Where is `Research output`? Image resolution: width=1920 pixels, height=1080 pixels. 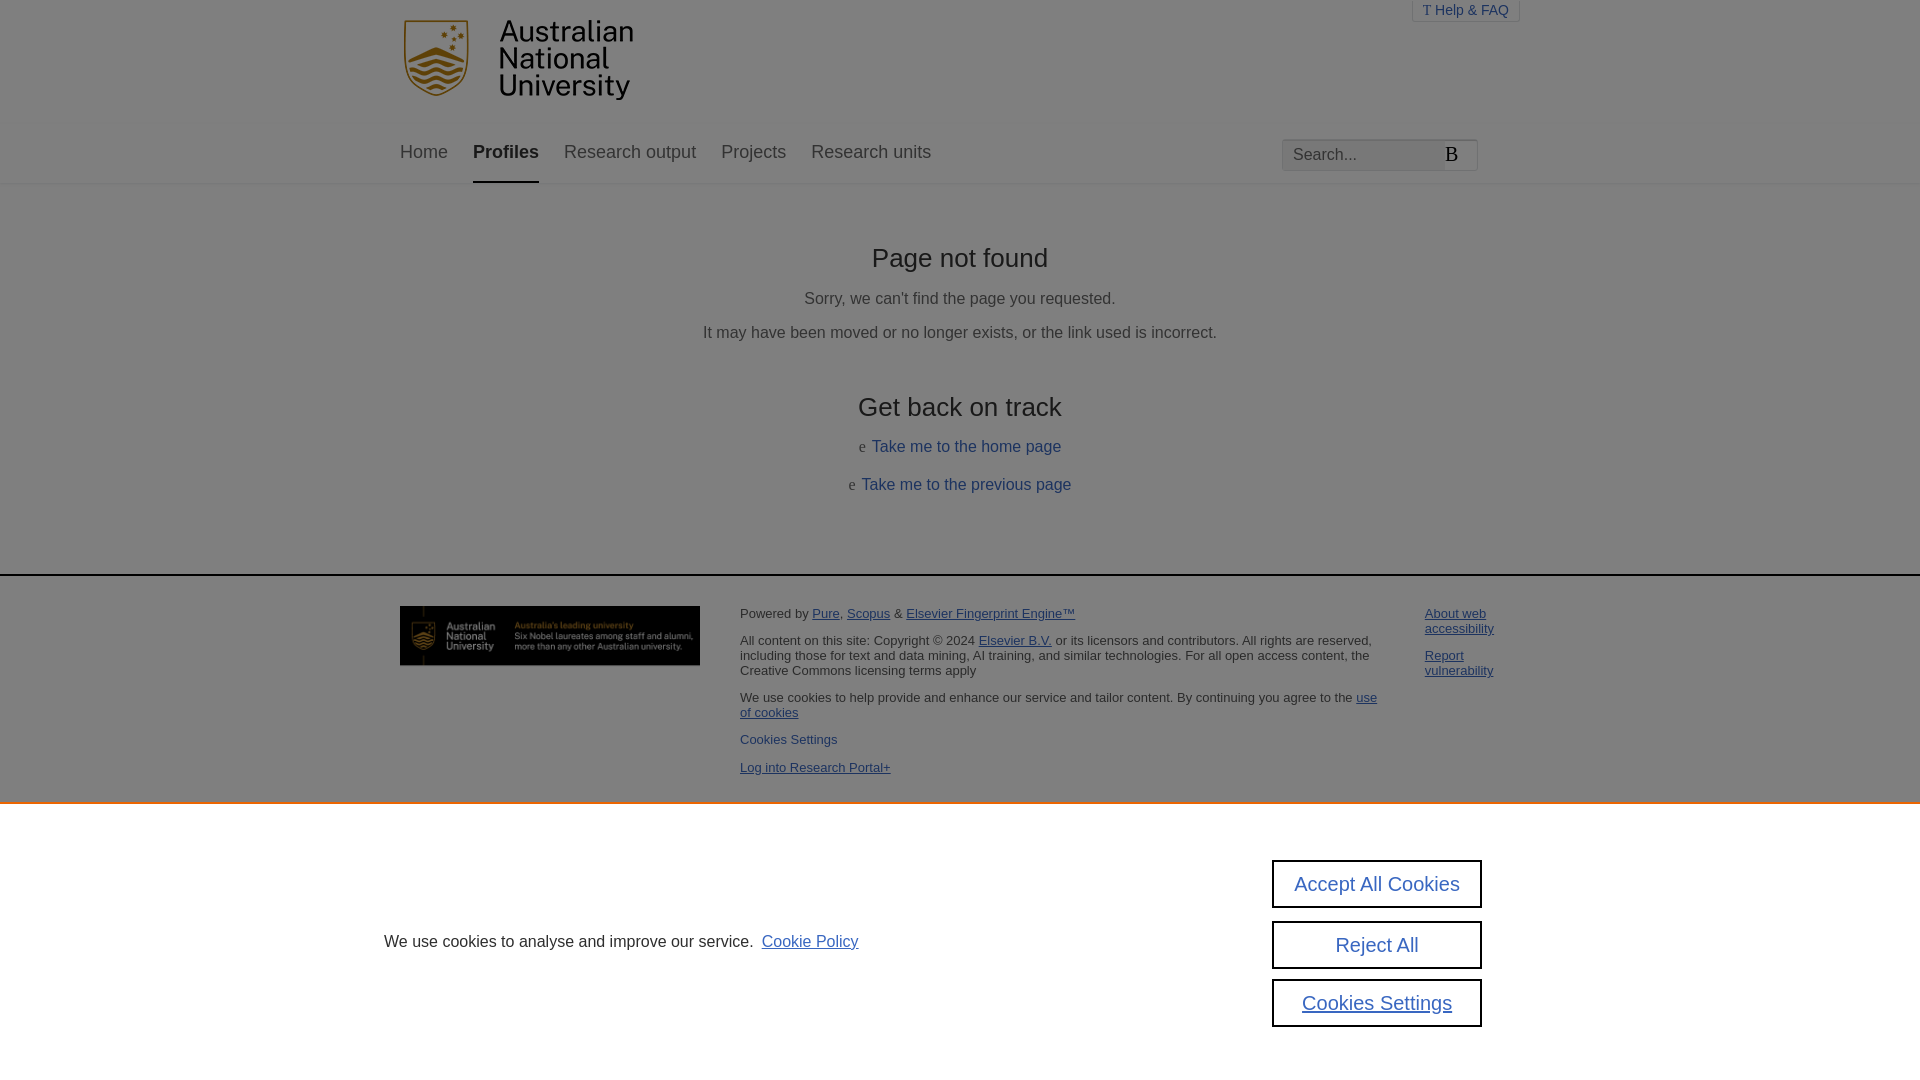
Research output is located at coordinates (630, 153).